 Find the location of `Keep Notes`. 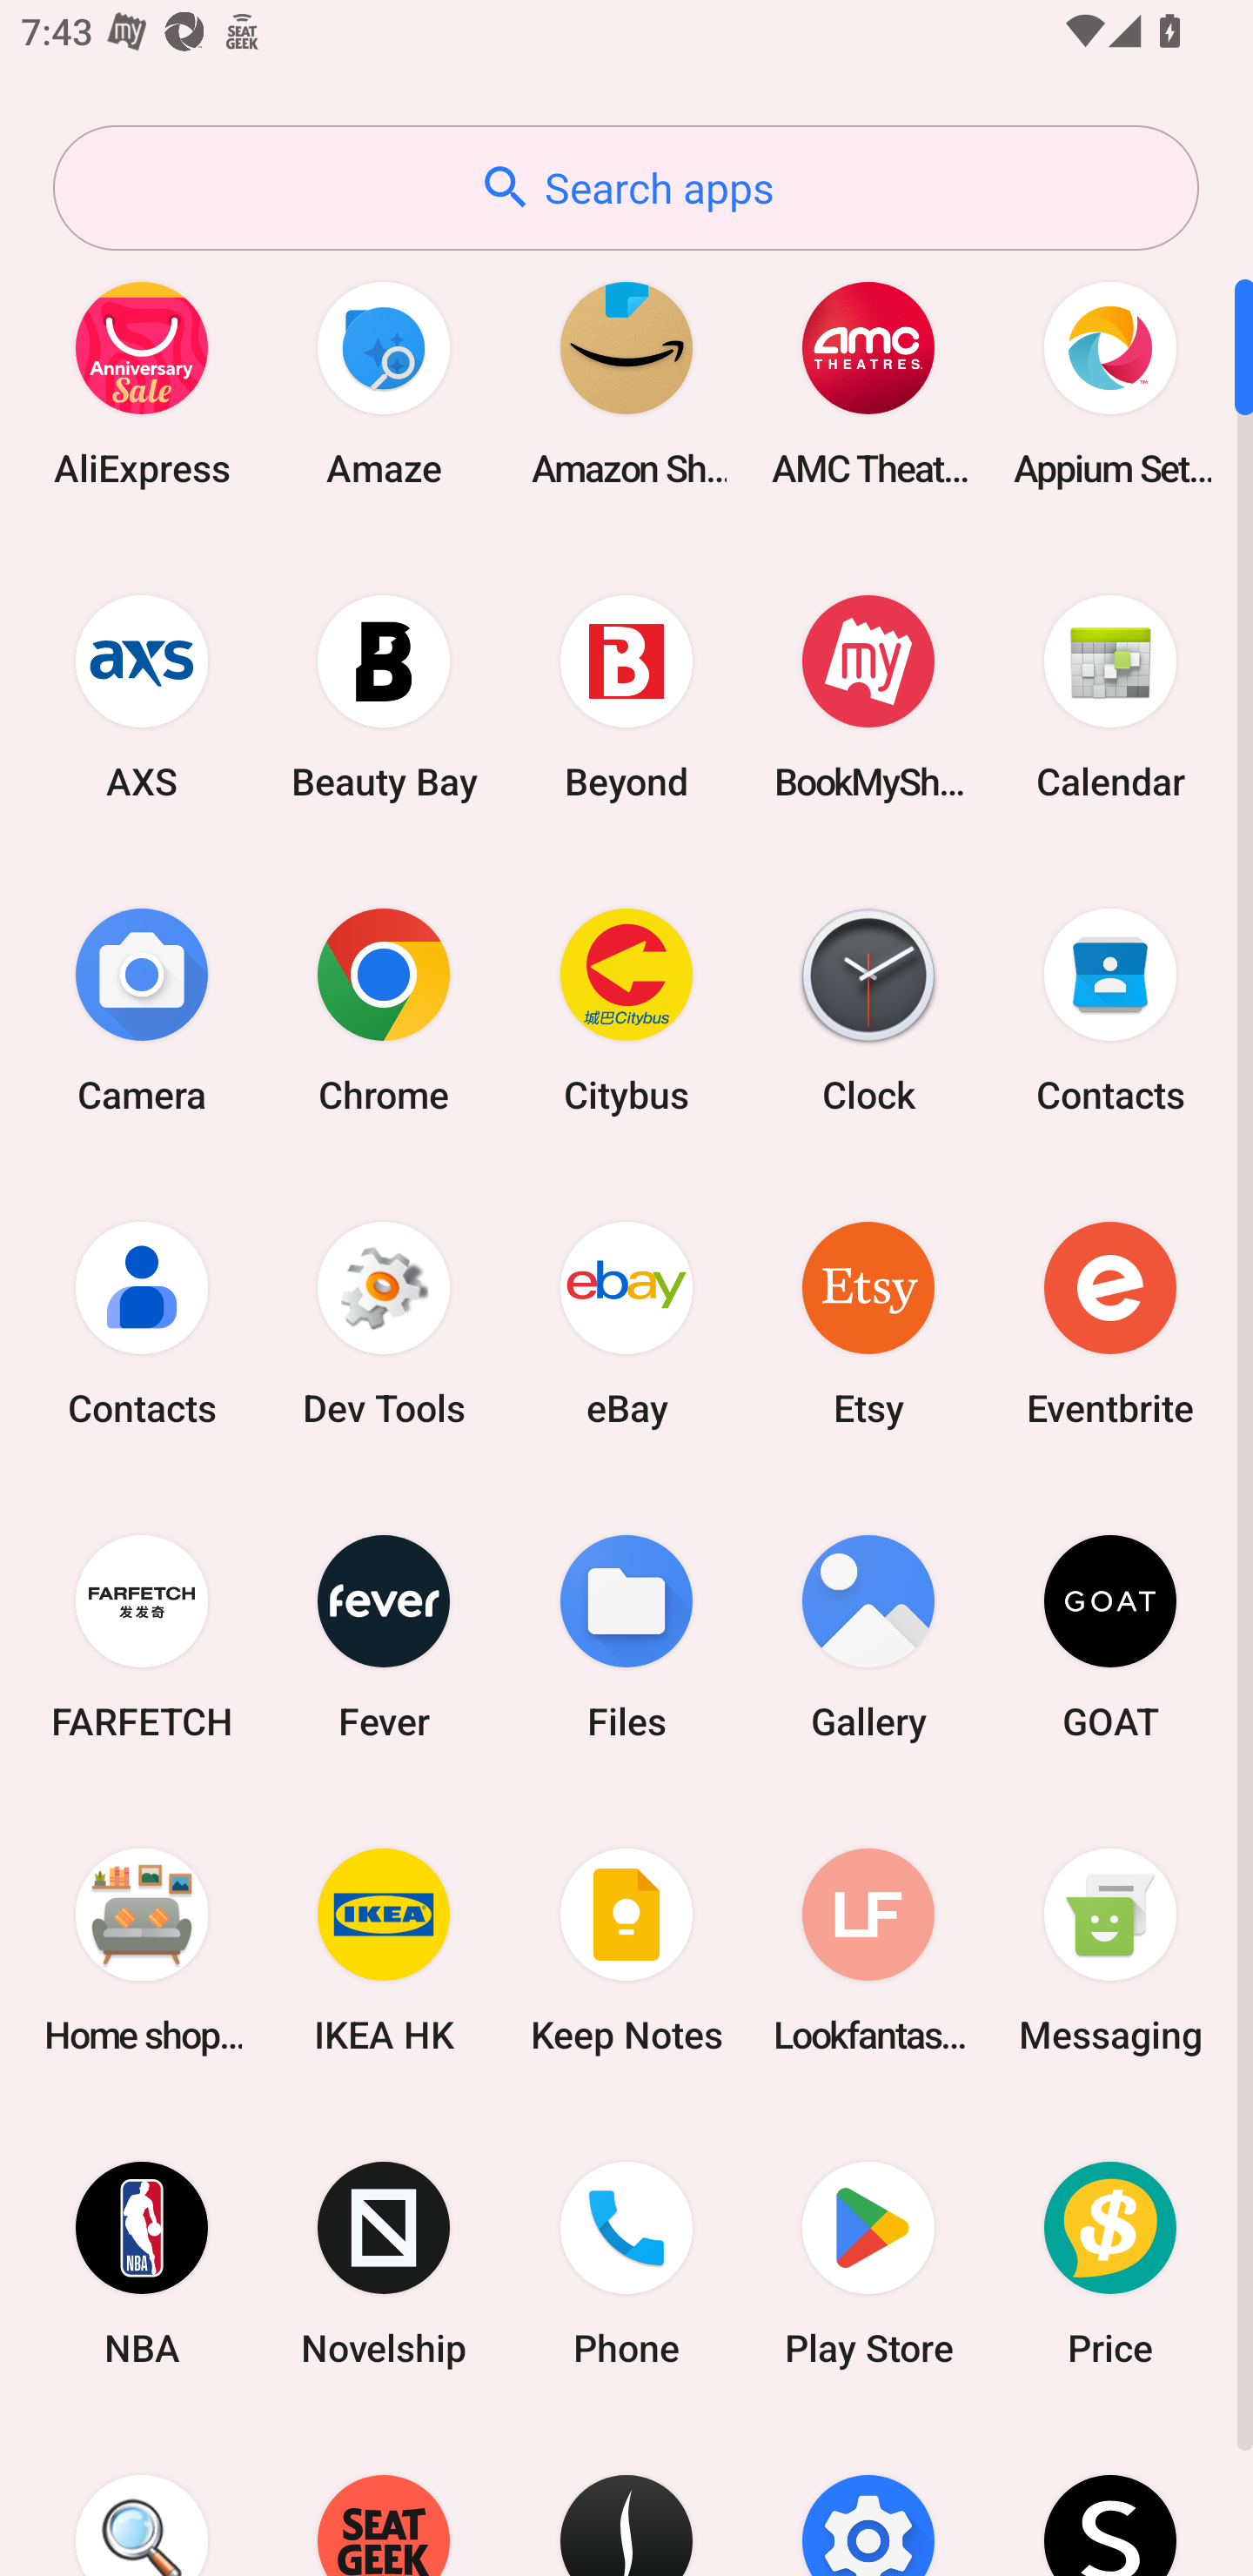

Keep Notes is located at coordinates (626, 1949).